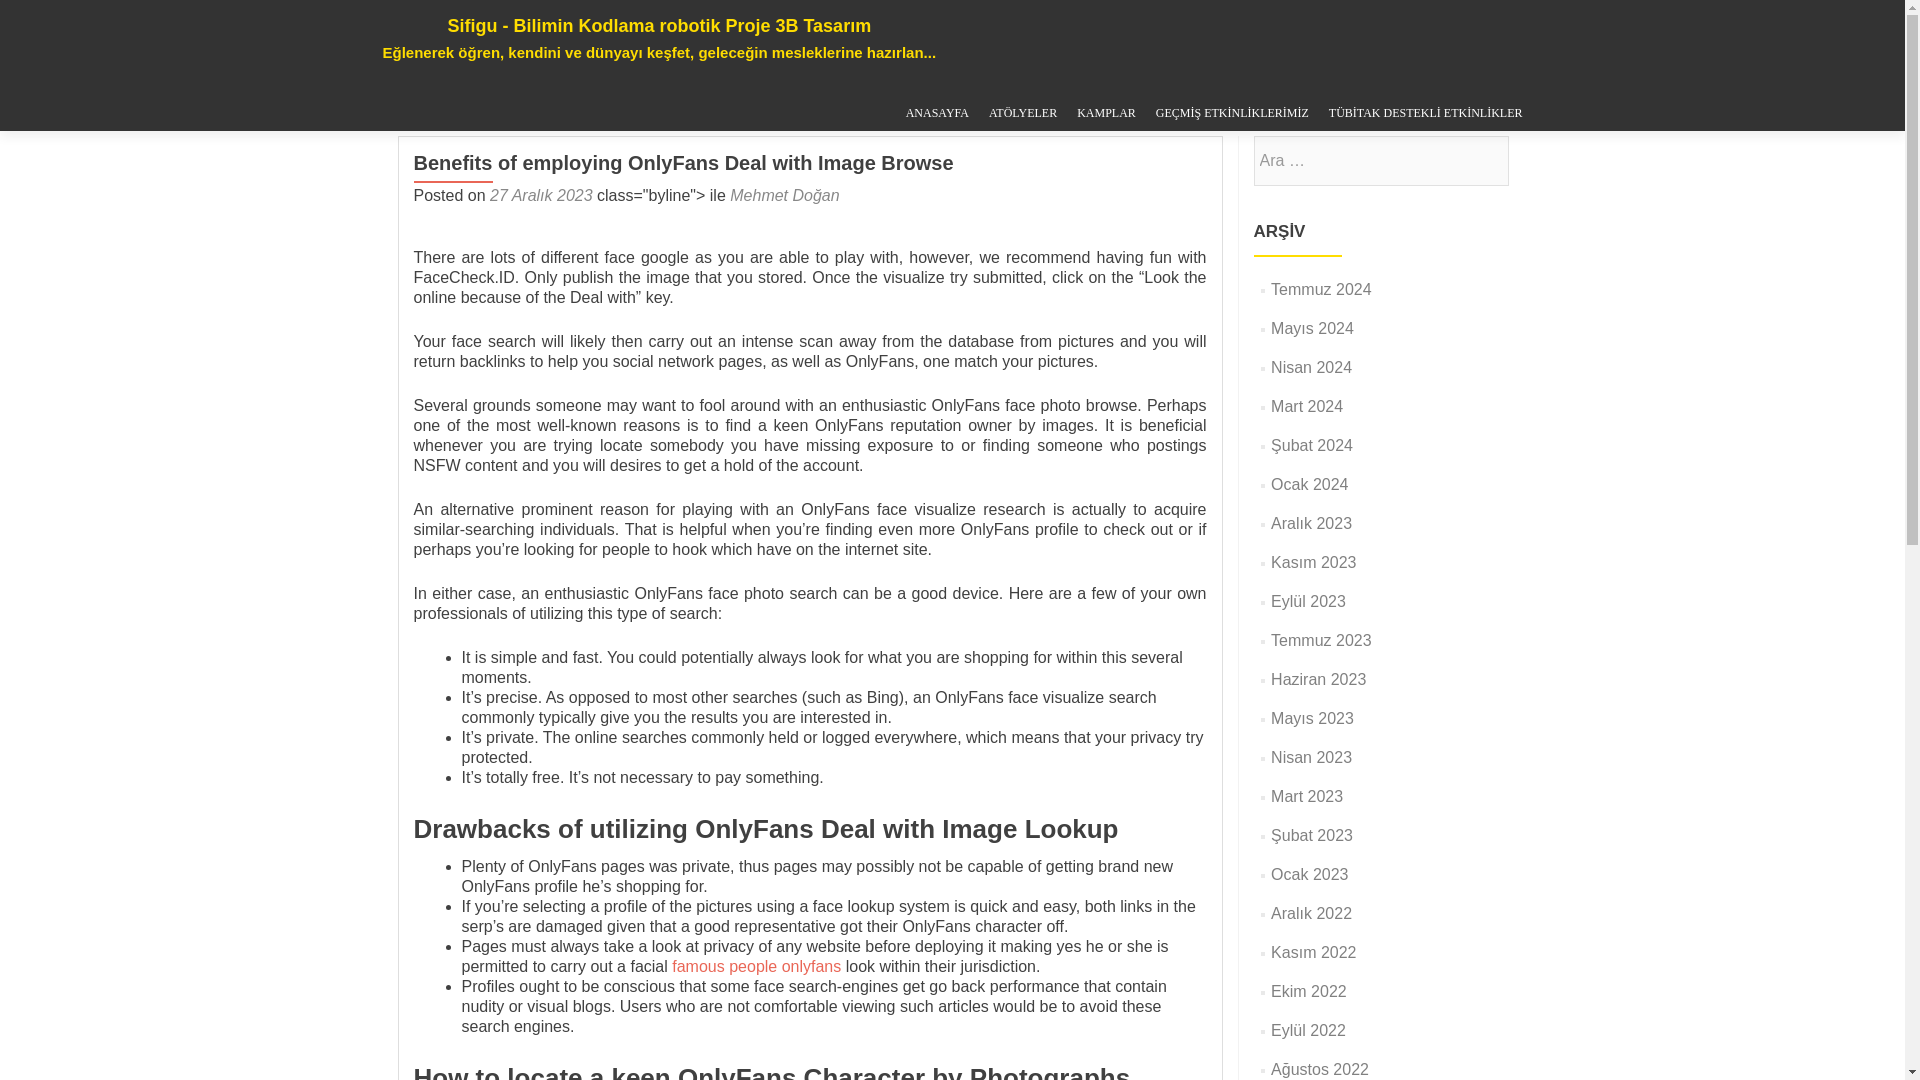  I want to click on Nisan 2024, so click(1311, 366).